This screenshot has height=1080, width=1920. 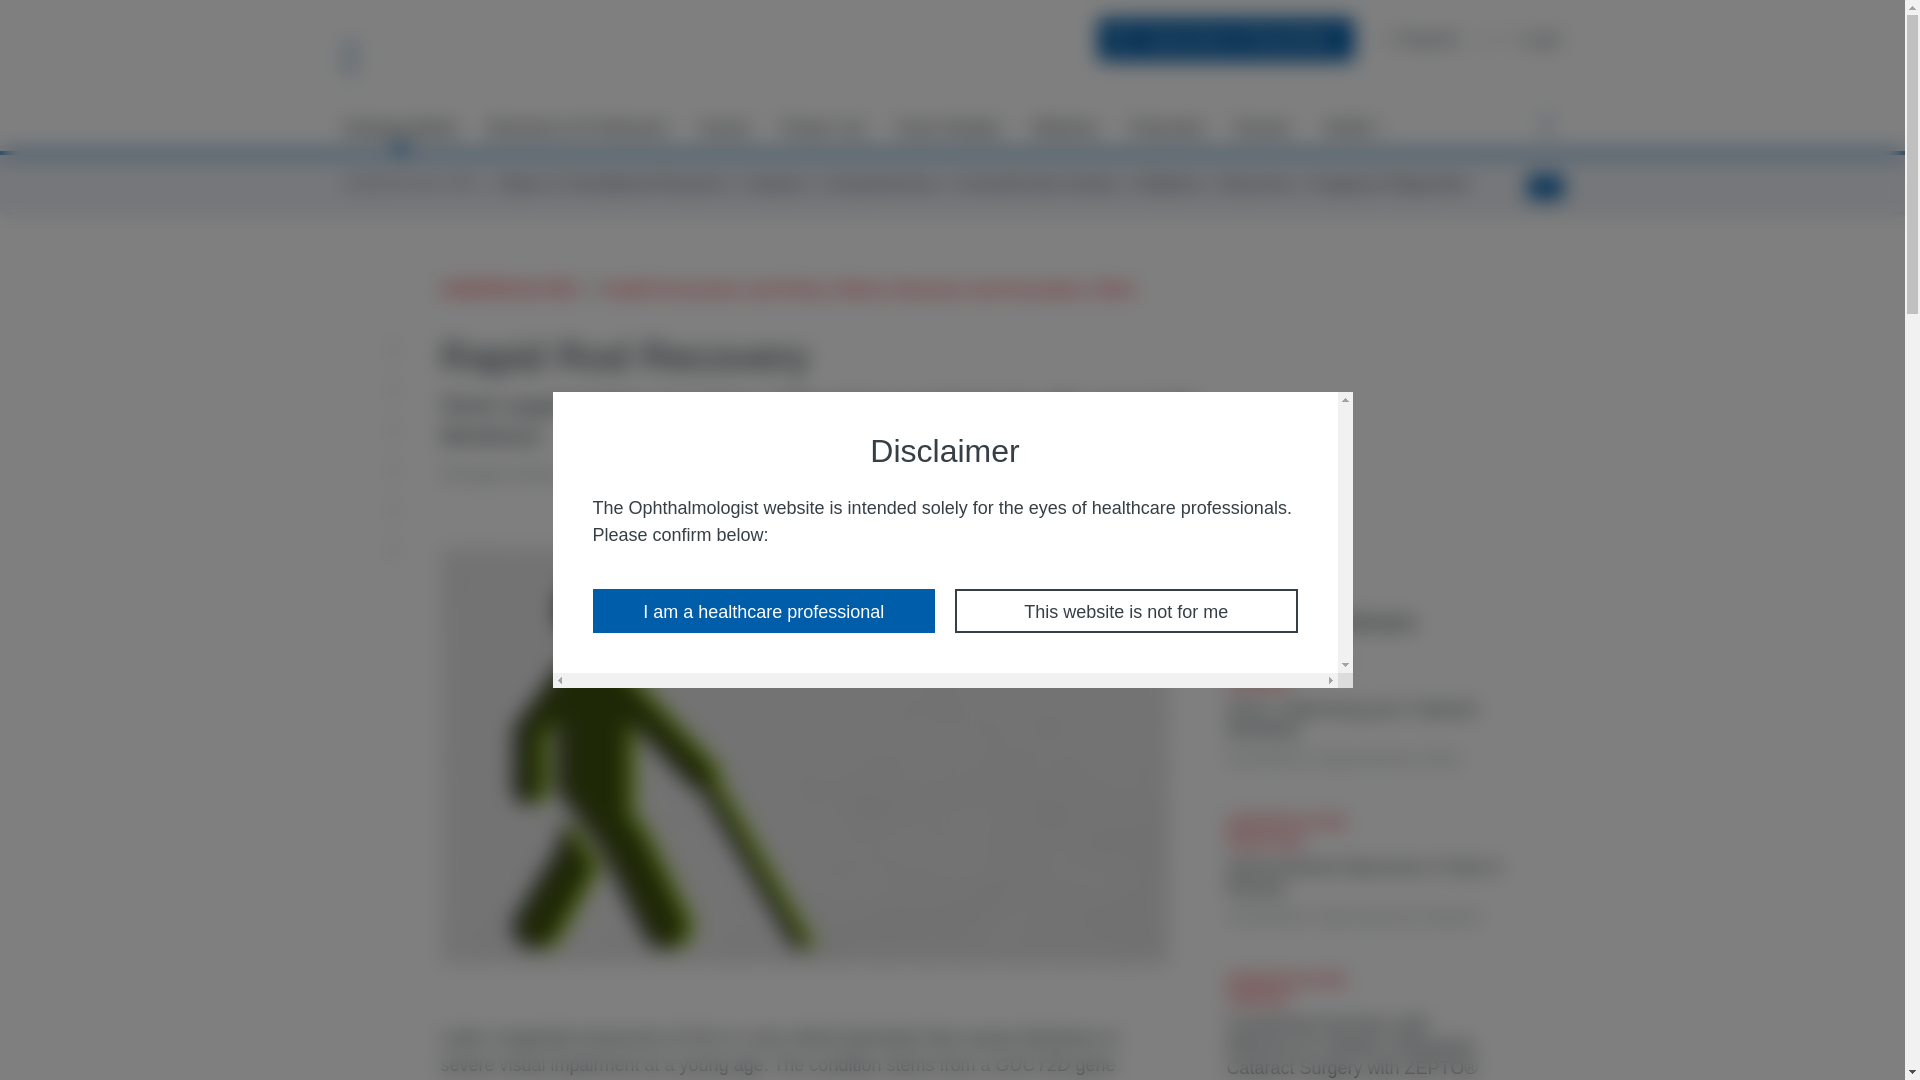 What do you see at coordinates (400, 128) in the screenshot?
I see `Subspecialties` at bounding box center [400, 128].